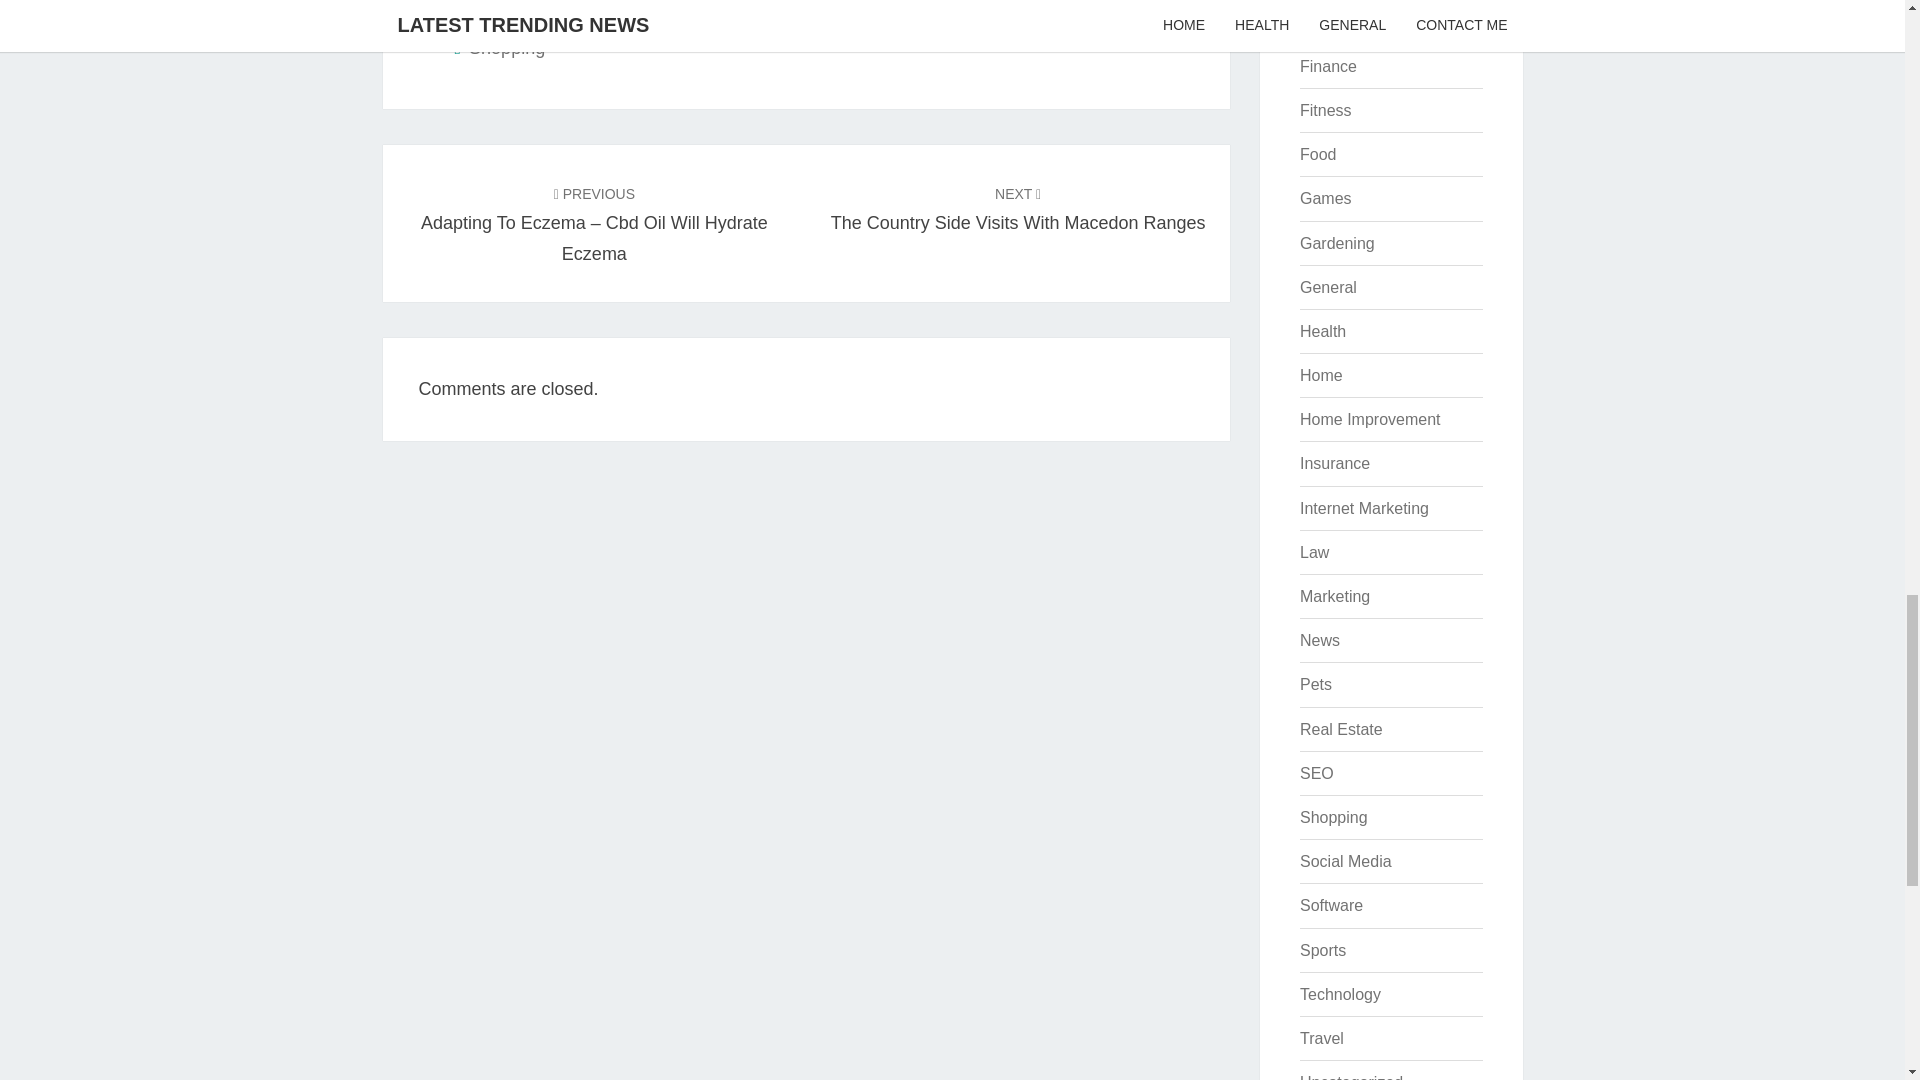 This screenshot has height=1080, width=1920. What do you see at coordinates (1318, 154) in the screenshot?
I see `Home` at bounding box center [1318, 154].